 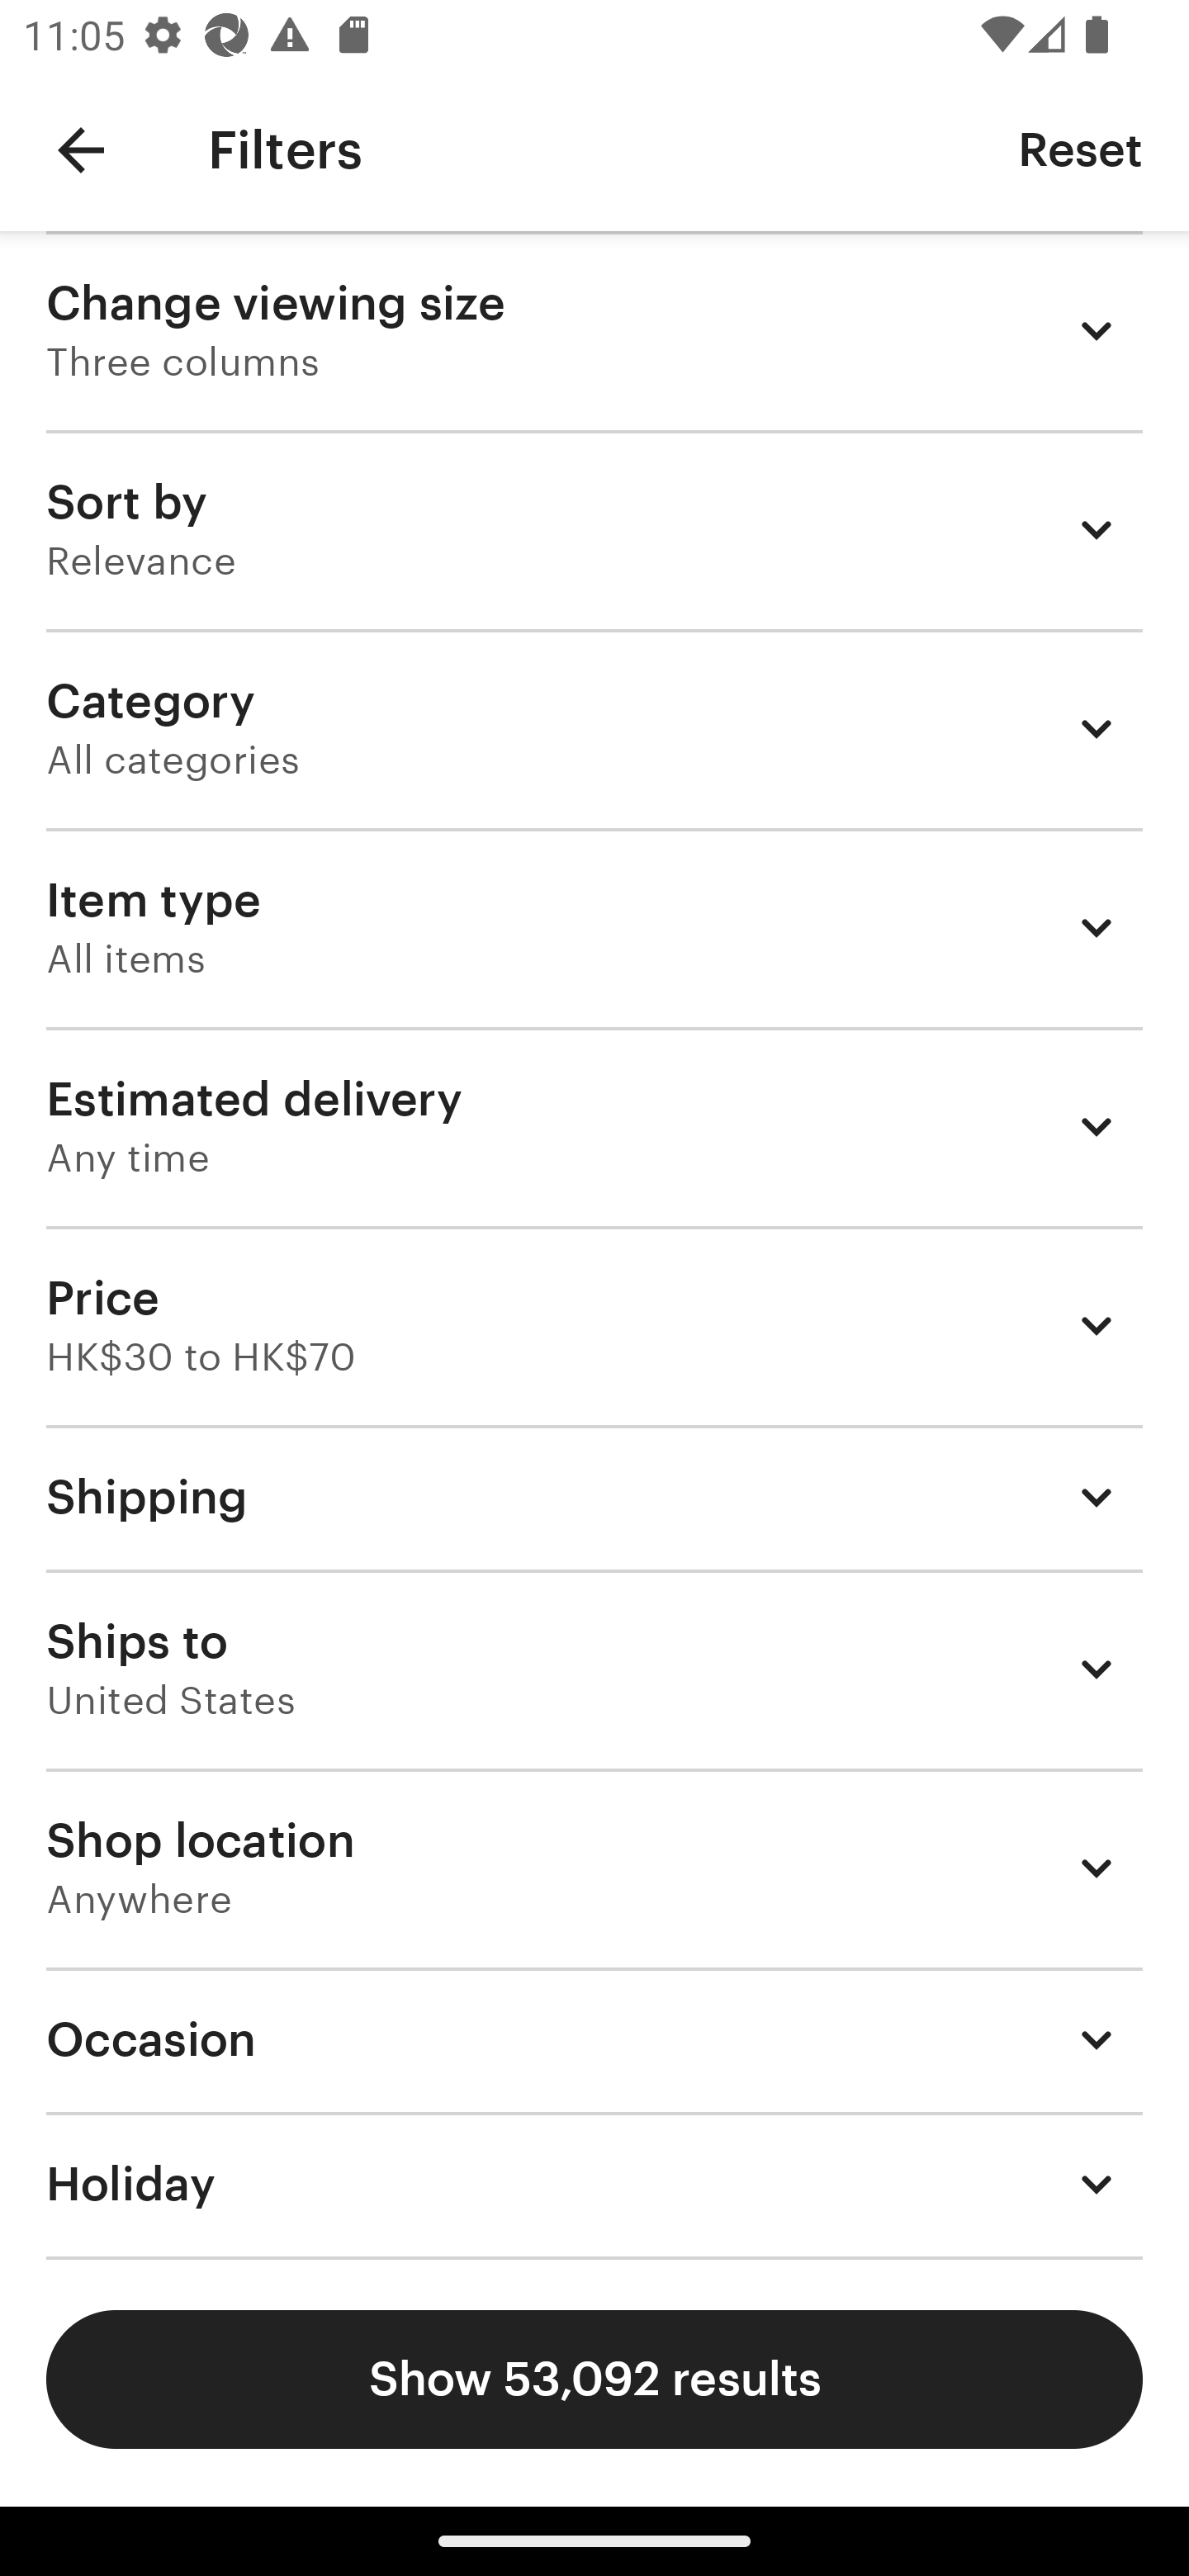 What do you see at coordinates (81, 150) in the screenshot?
I see `Navigate up` at bounding box center [81, 150].